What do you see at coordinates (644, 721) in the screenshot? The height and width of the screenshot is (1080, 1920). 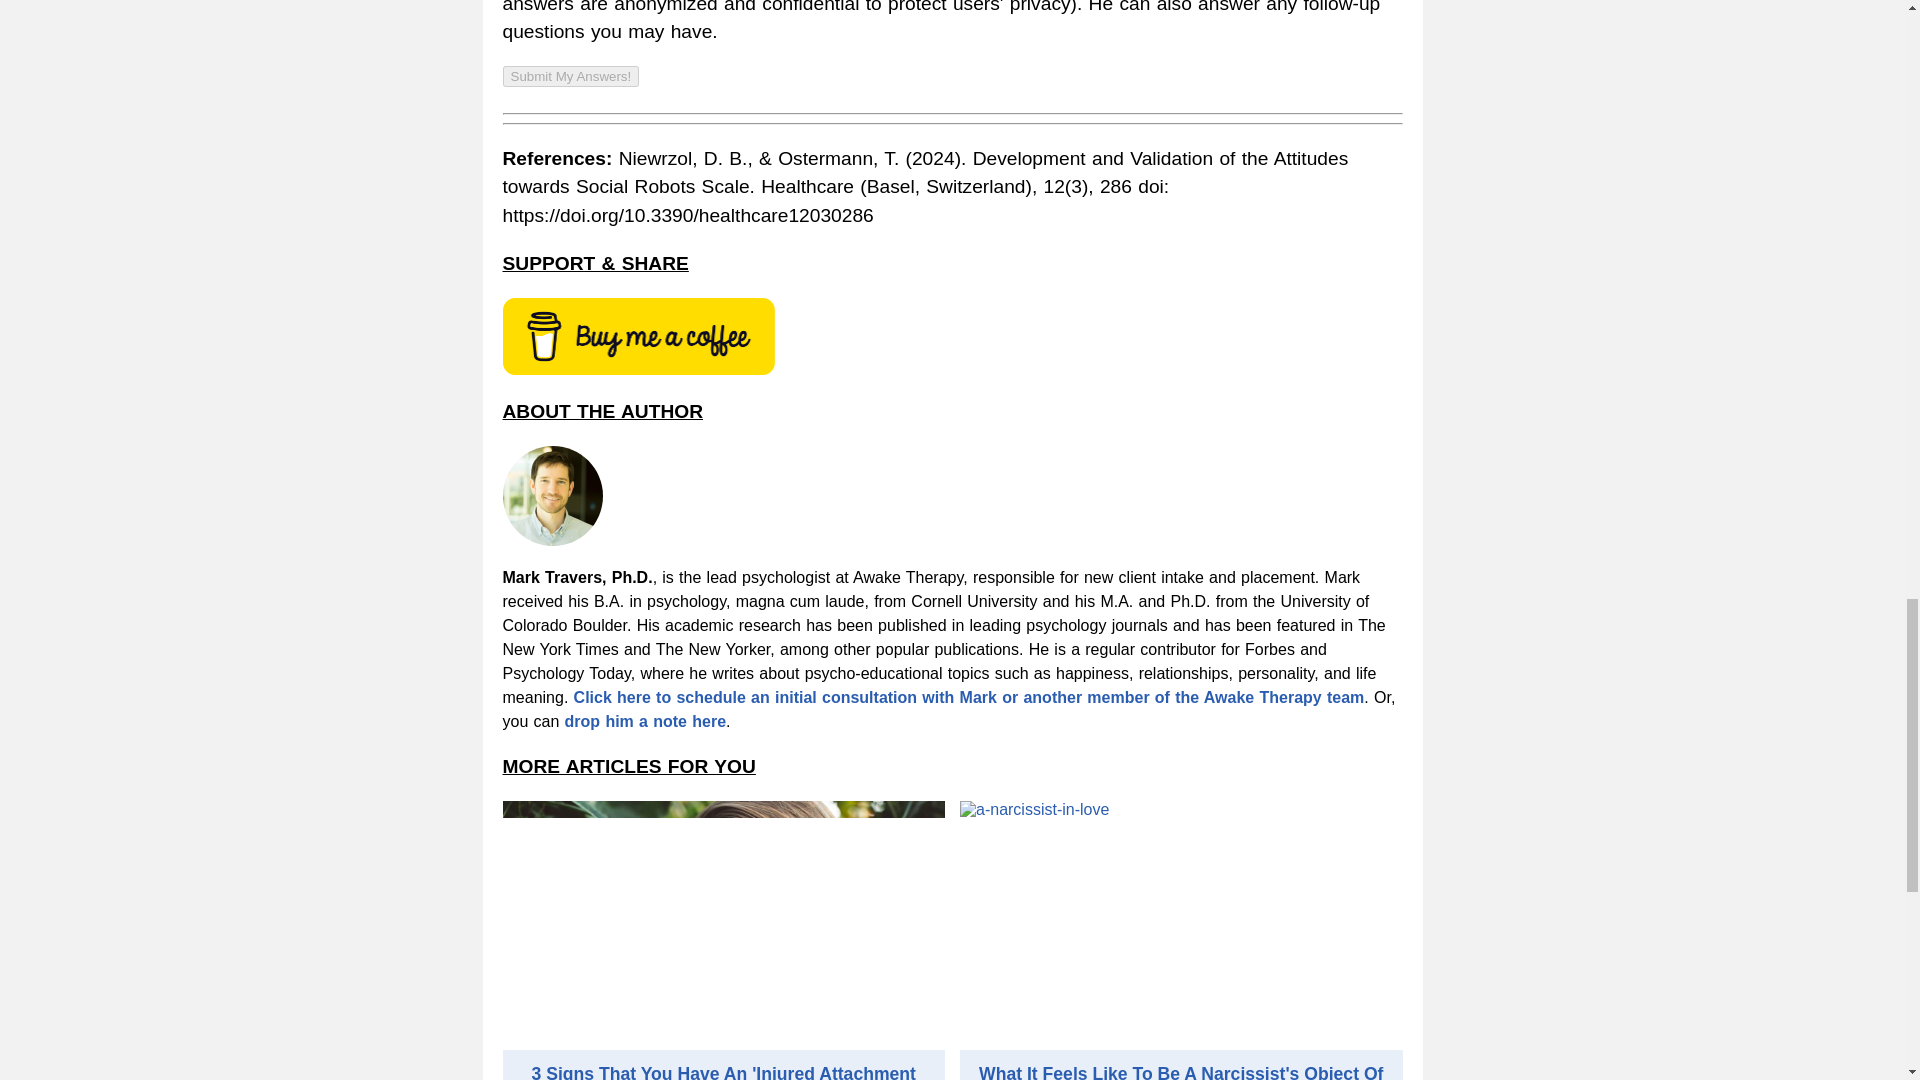 I see `drop him a note here` at bounding box center [644, 721].